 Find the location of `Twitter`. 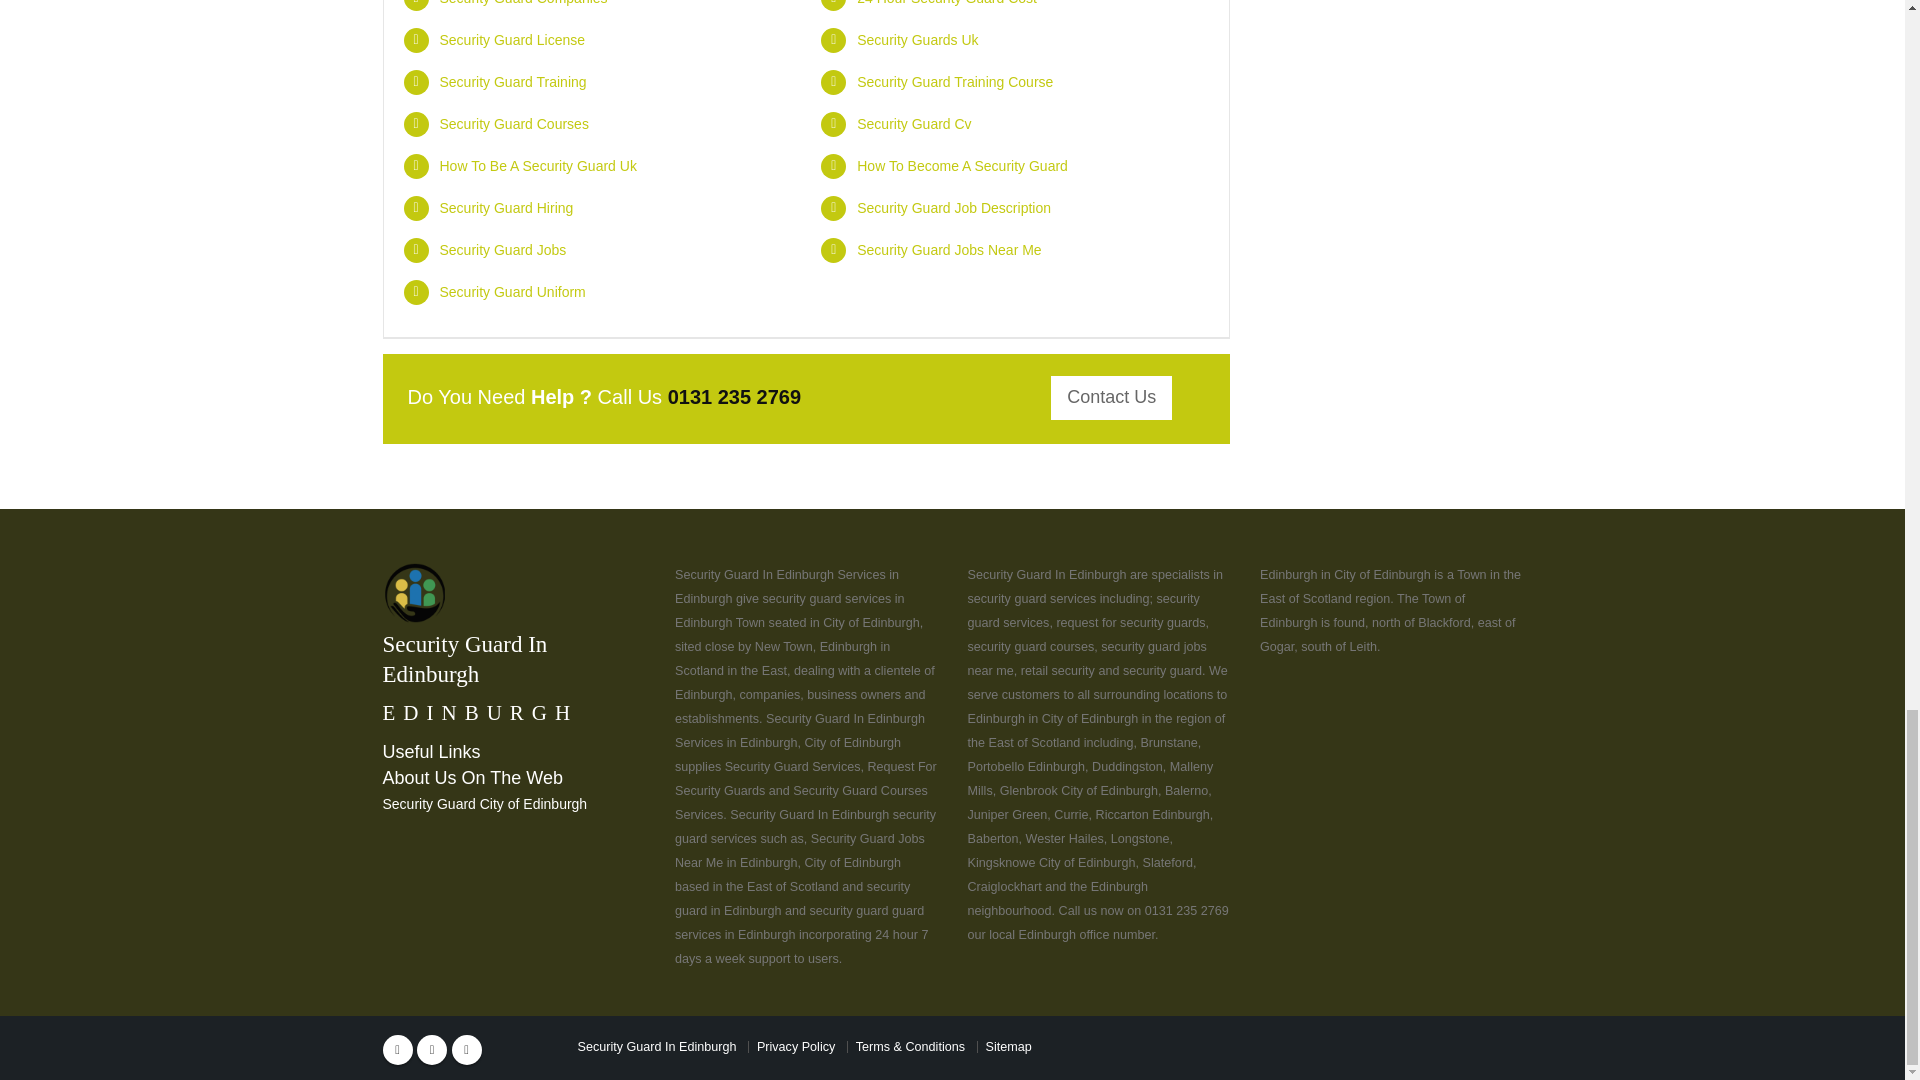

Twitter is located at coordinates (432, 1049).